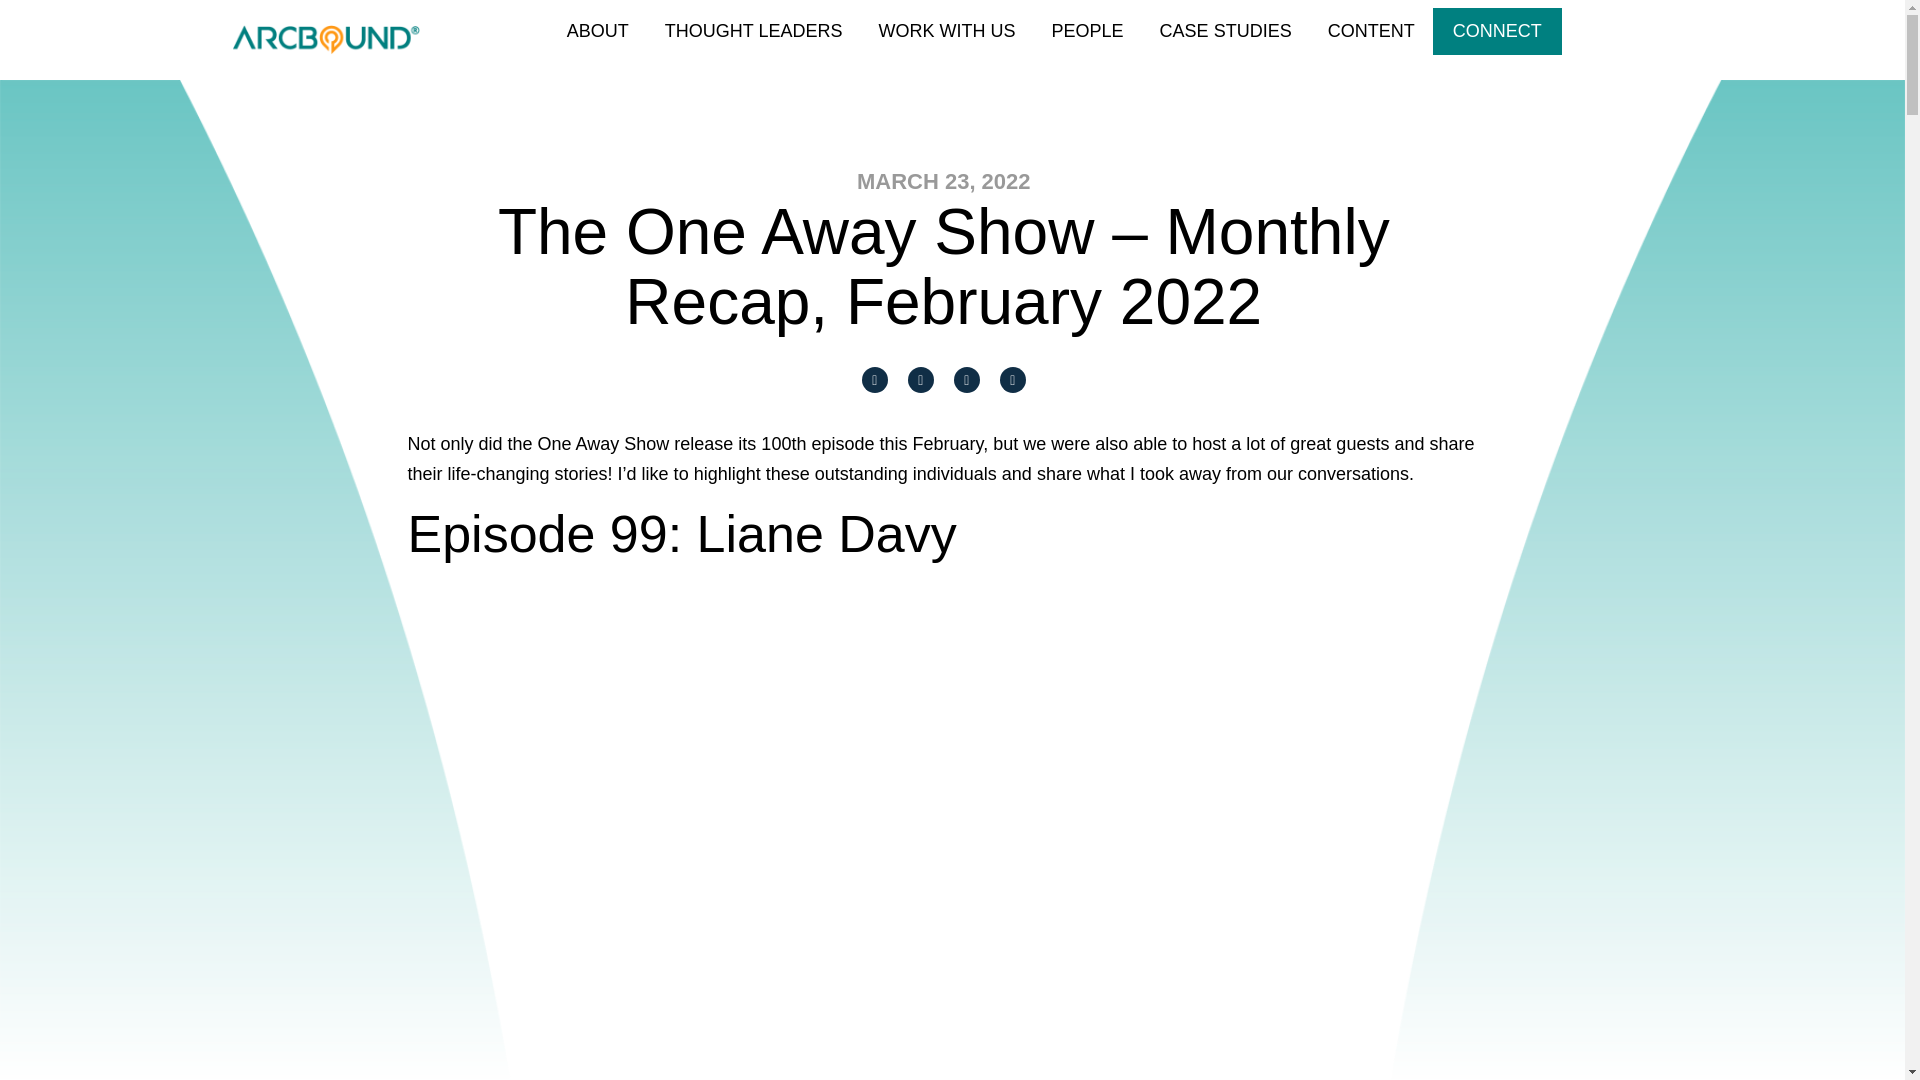 This screenshot has height=1080, width=1920. I want to click on THOUGHT LEADERS, so click(753, 31).